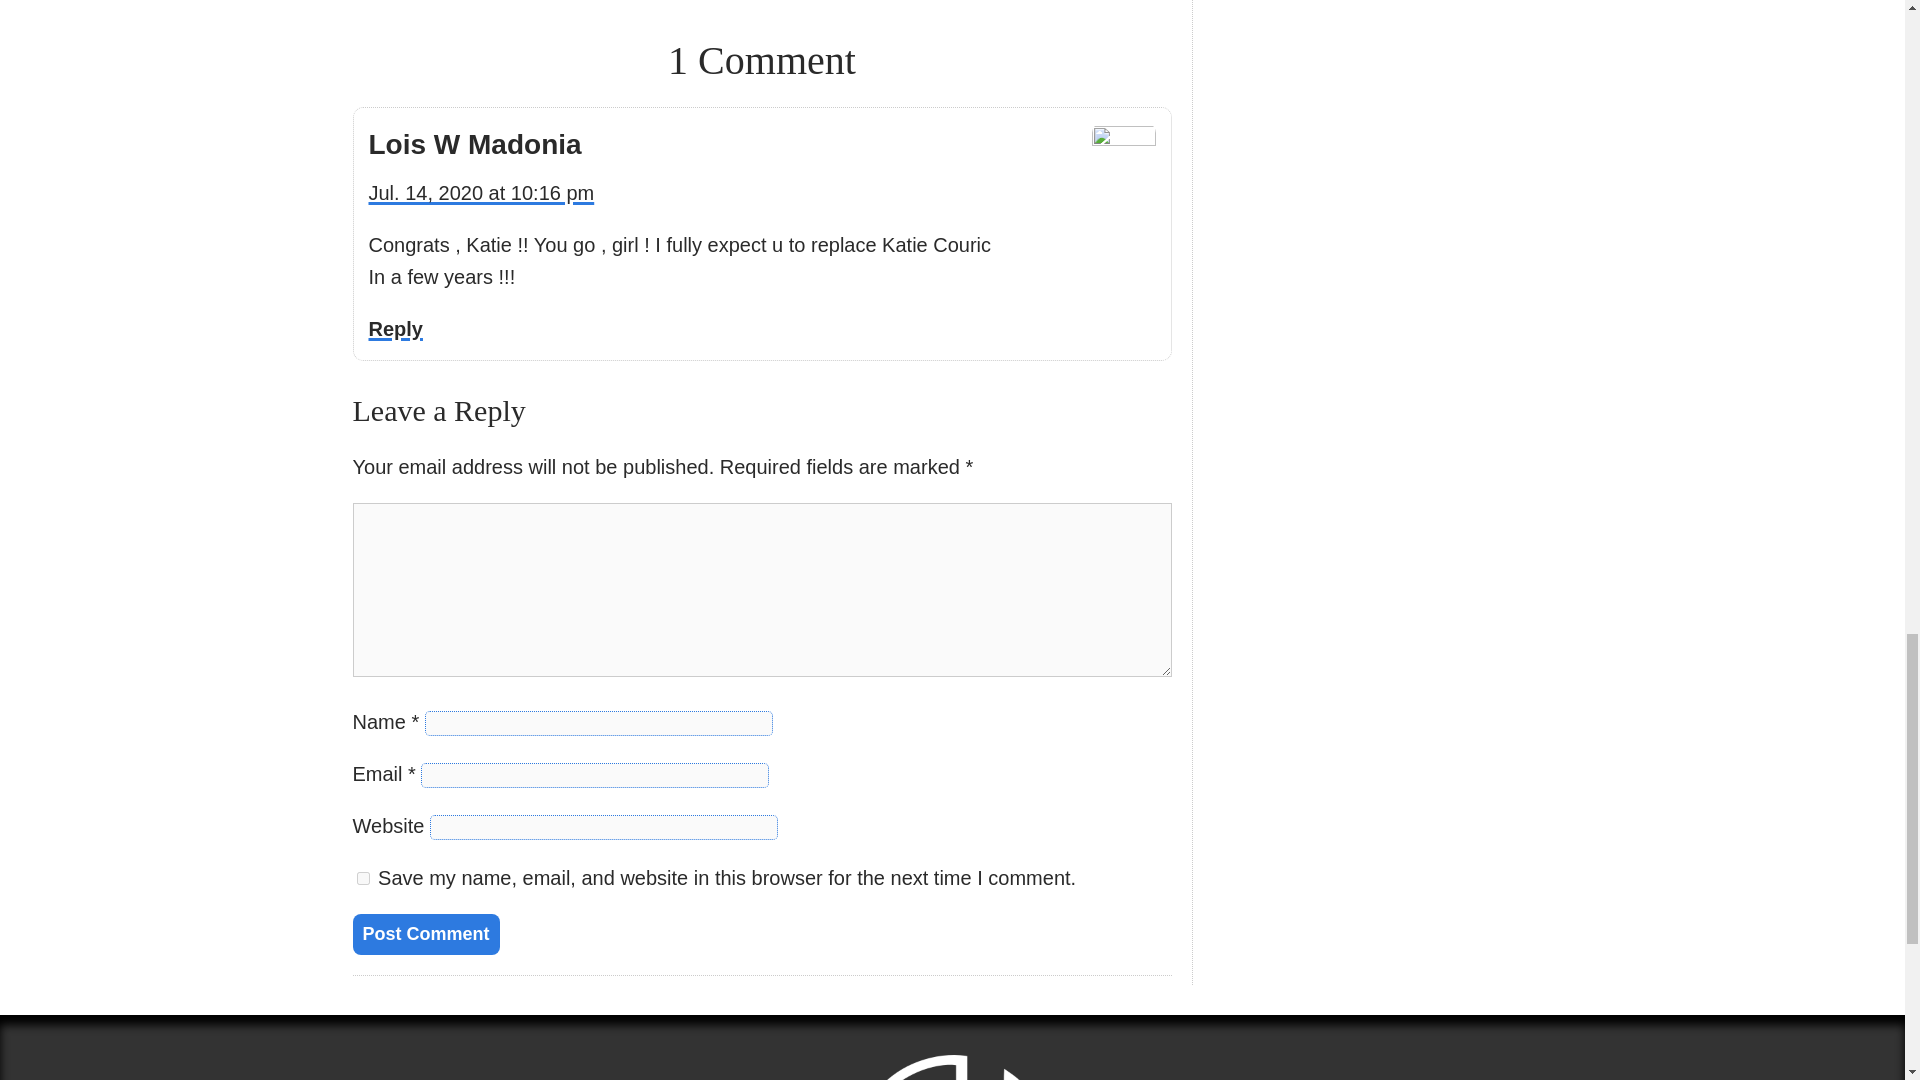 This screenshot has width=1920, height=1080. What do you see at coordinates (362, 878) in the screenshot?
I see `yes` at bounding box center [362, 878].